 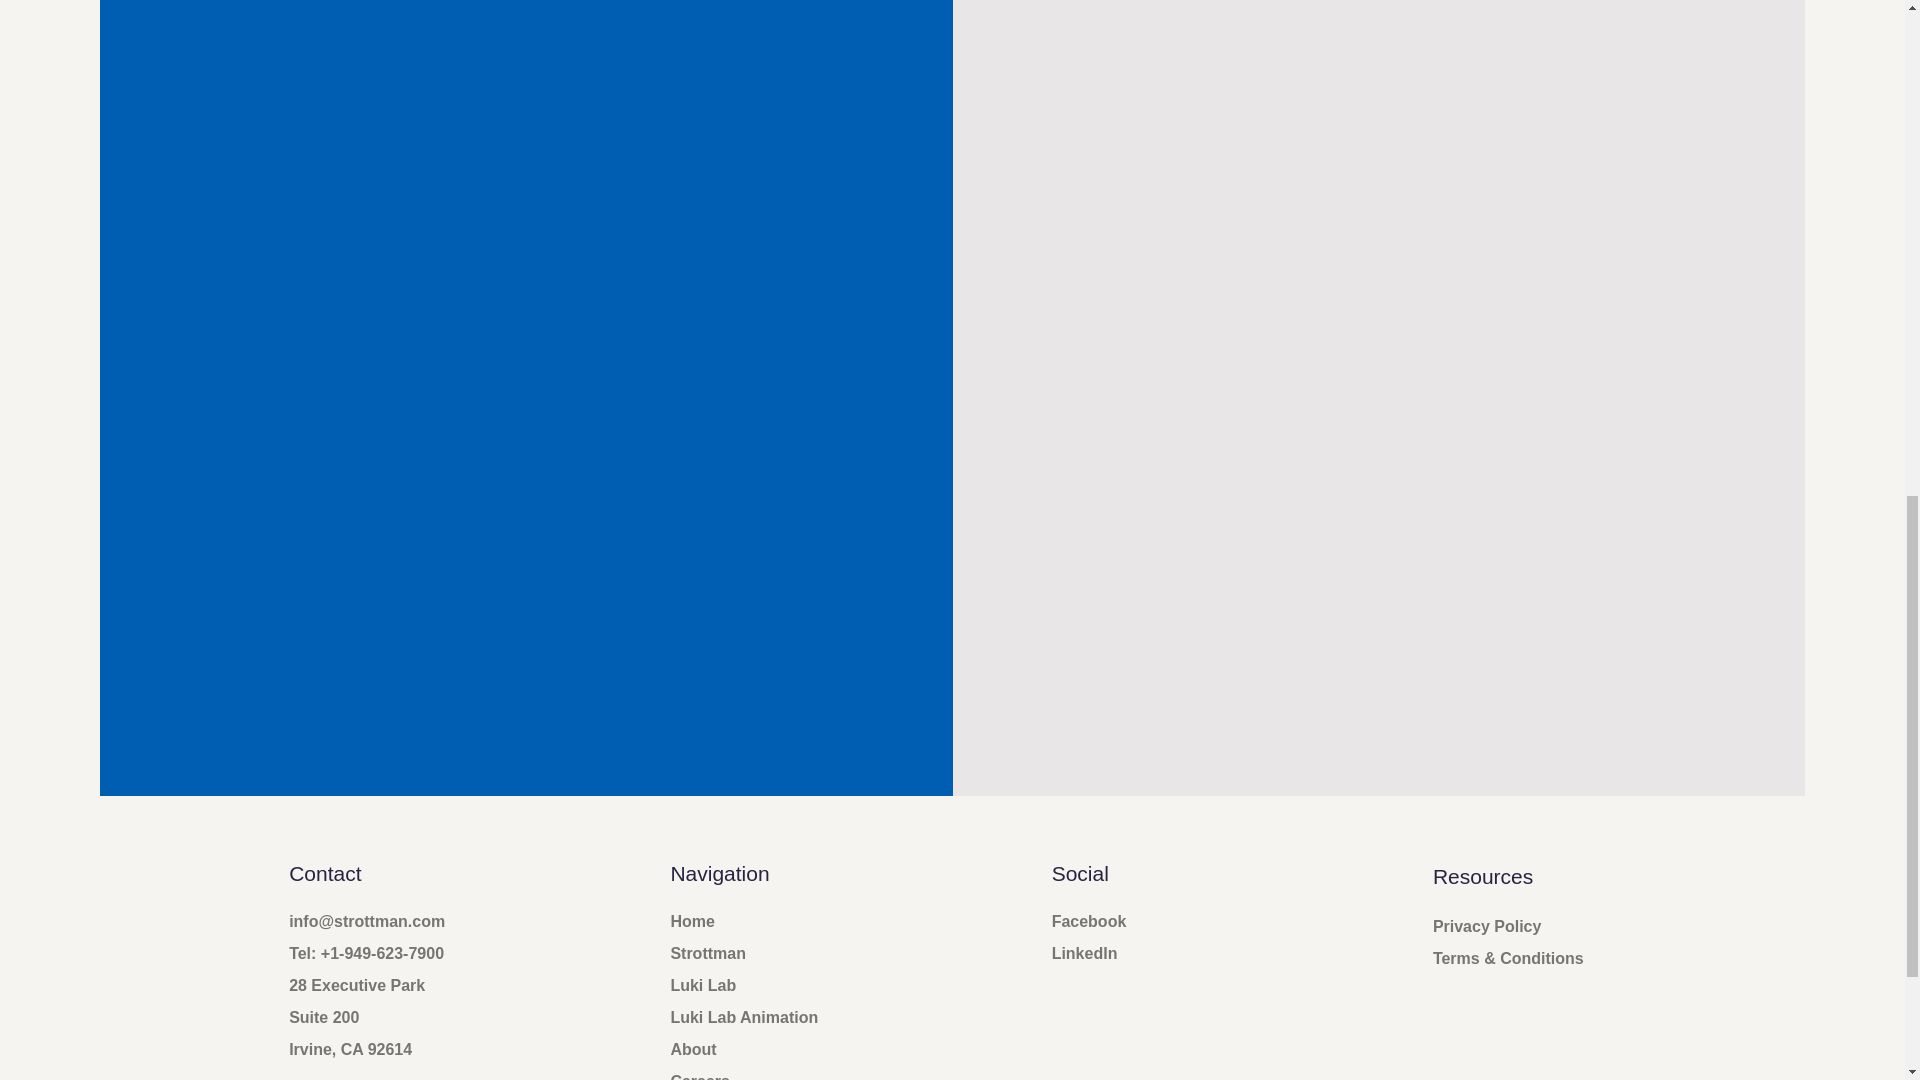 What do you see at coordinates (700, 1076) in the screenshot?
I see `Careers` at bounding box center [700, 1076].